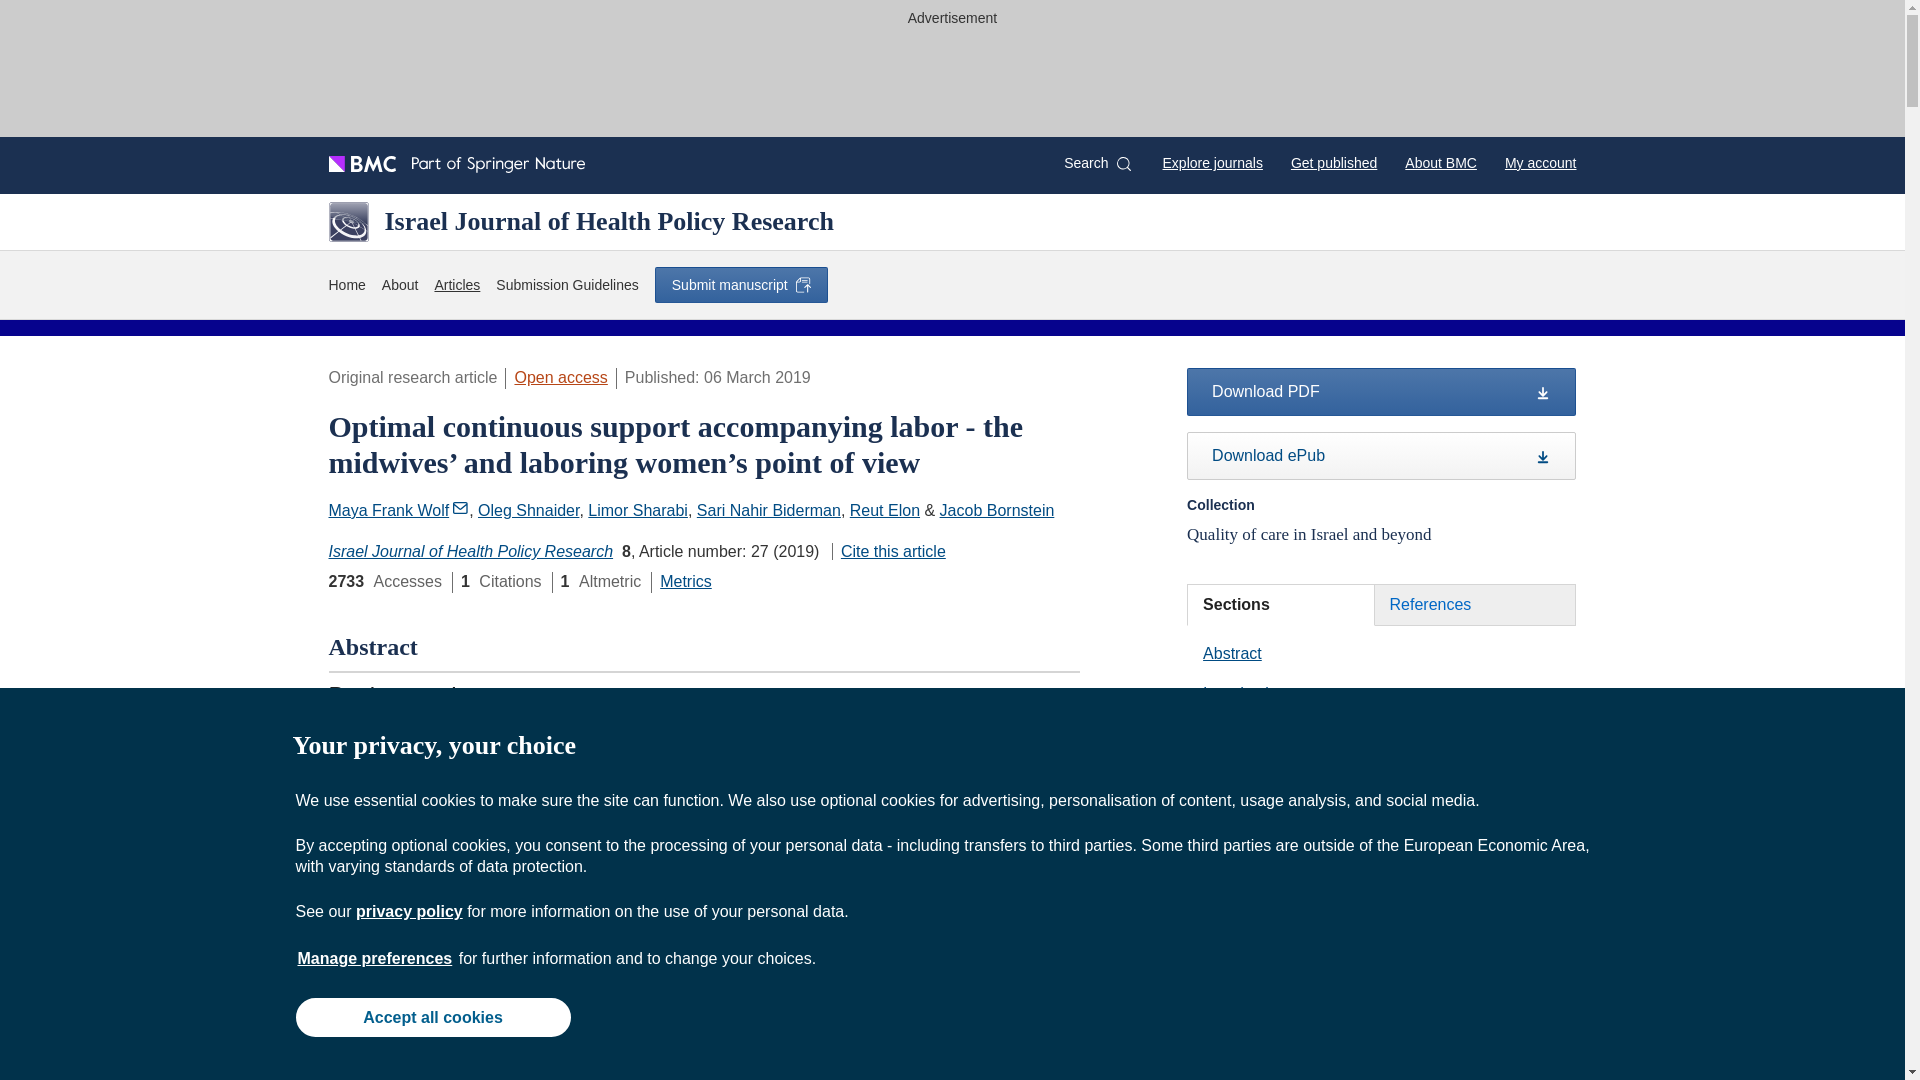 This screenshot has height=1080, width=1920. What do you see at coordinates (432, 1016) in the screenshot?
I see `Accept all cookies` at bounding box center [432, 1016].